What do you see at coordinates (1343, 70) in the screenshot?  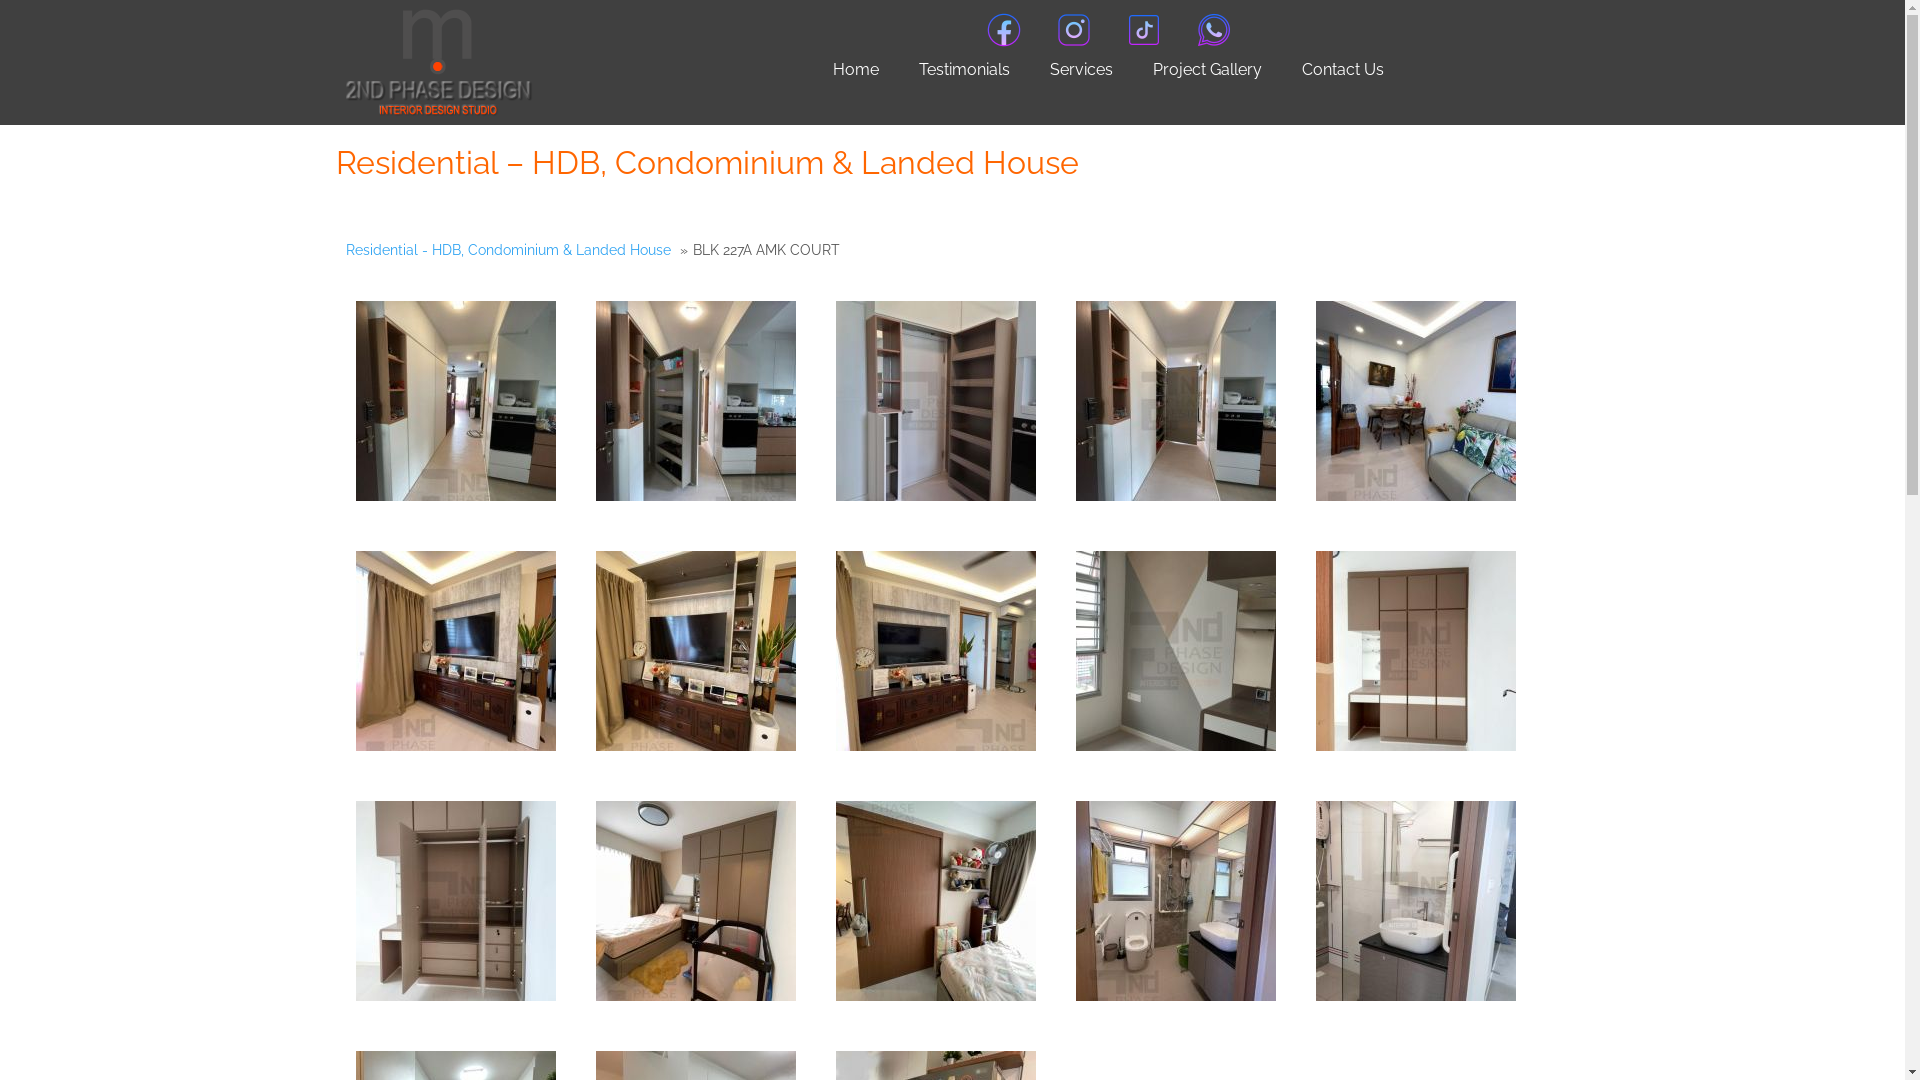 I see `Contact Us` at bounding box center [1343, 70].